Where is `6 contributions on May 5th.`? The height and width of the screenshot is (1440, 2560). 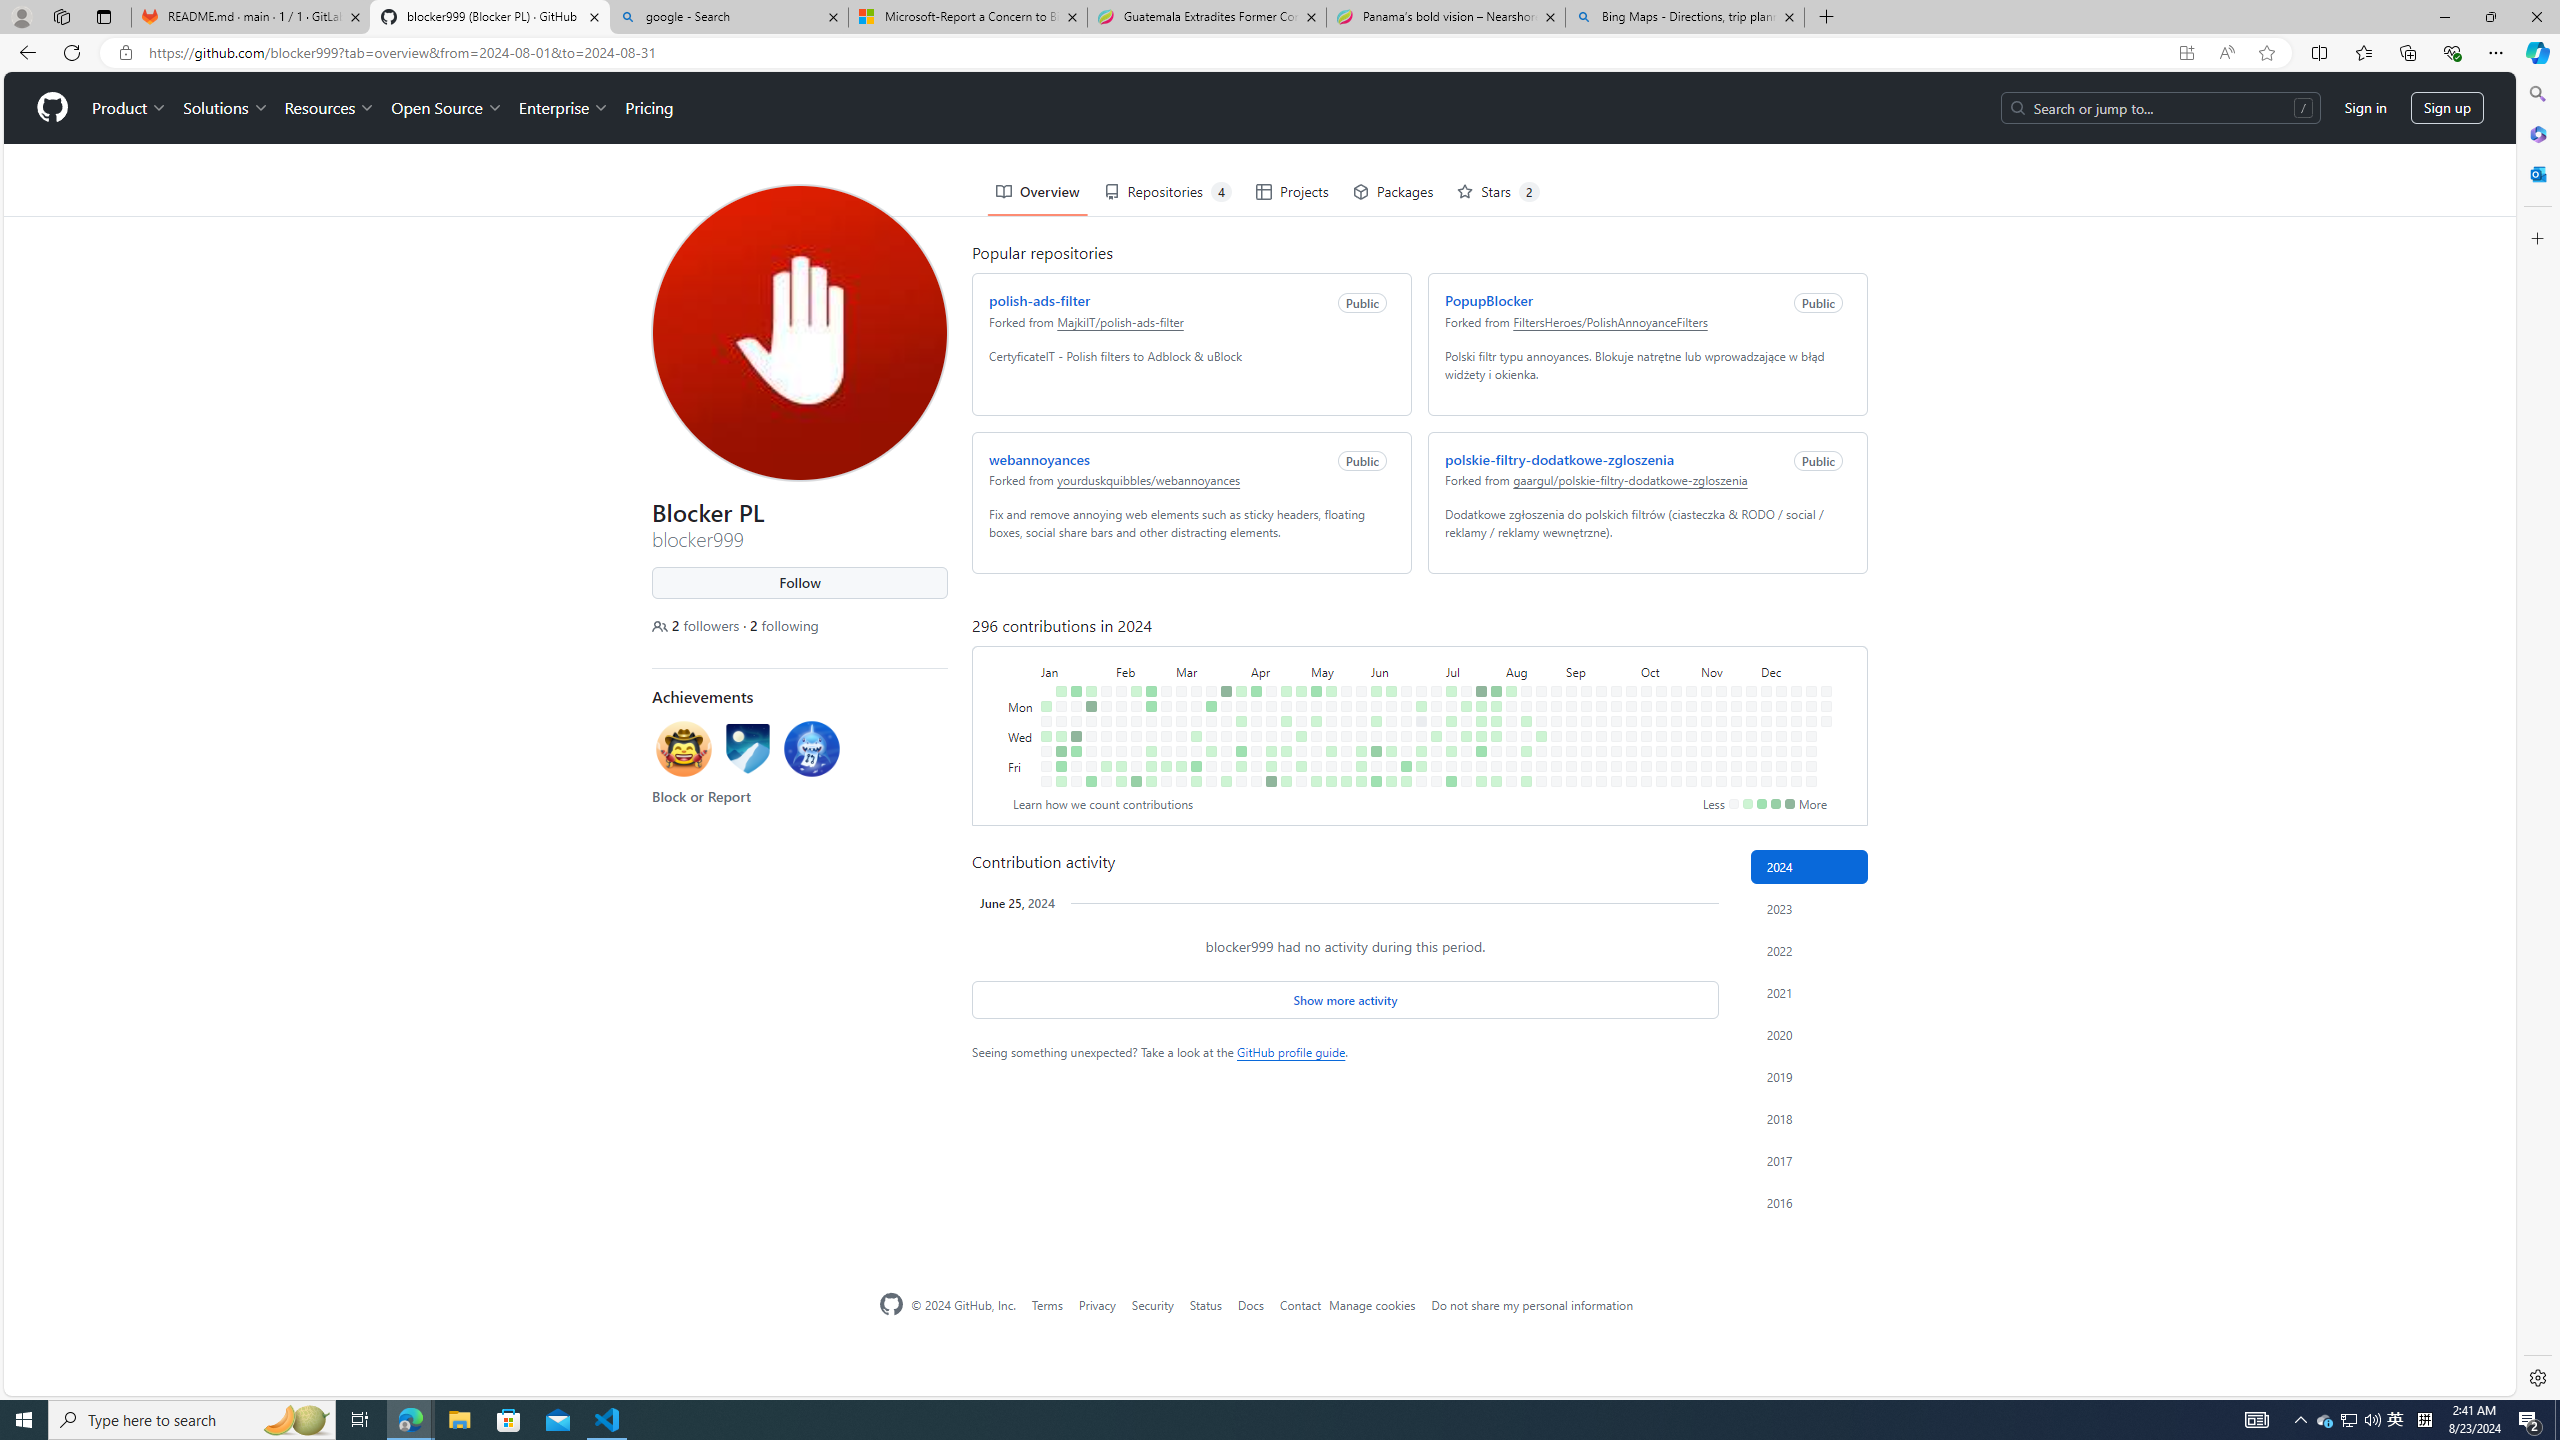
6 contributions on May 5th. is located at coordinates (1313, 618).